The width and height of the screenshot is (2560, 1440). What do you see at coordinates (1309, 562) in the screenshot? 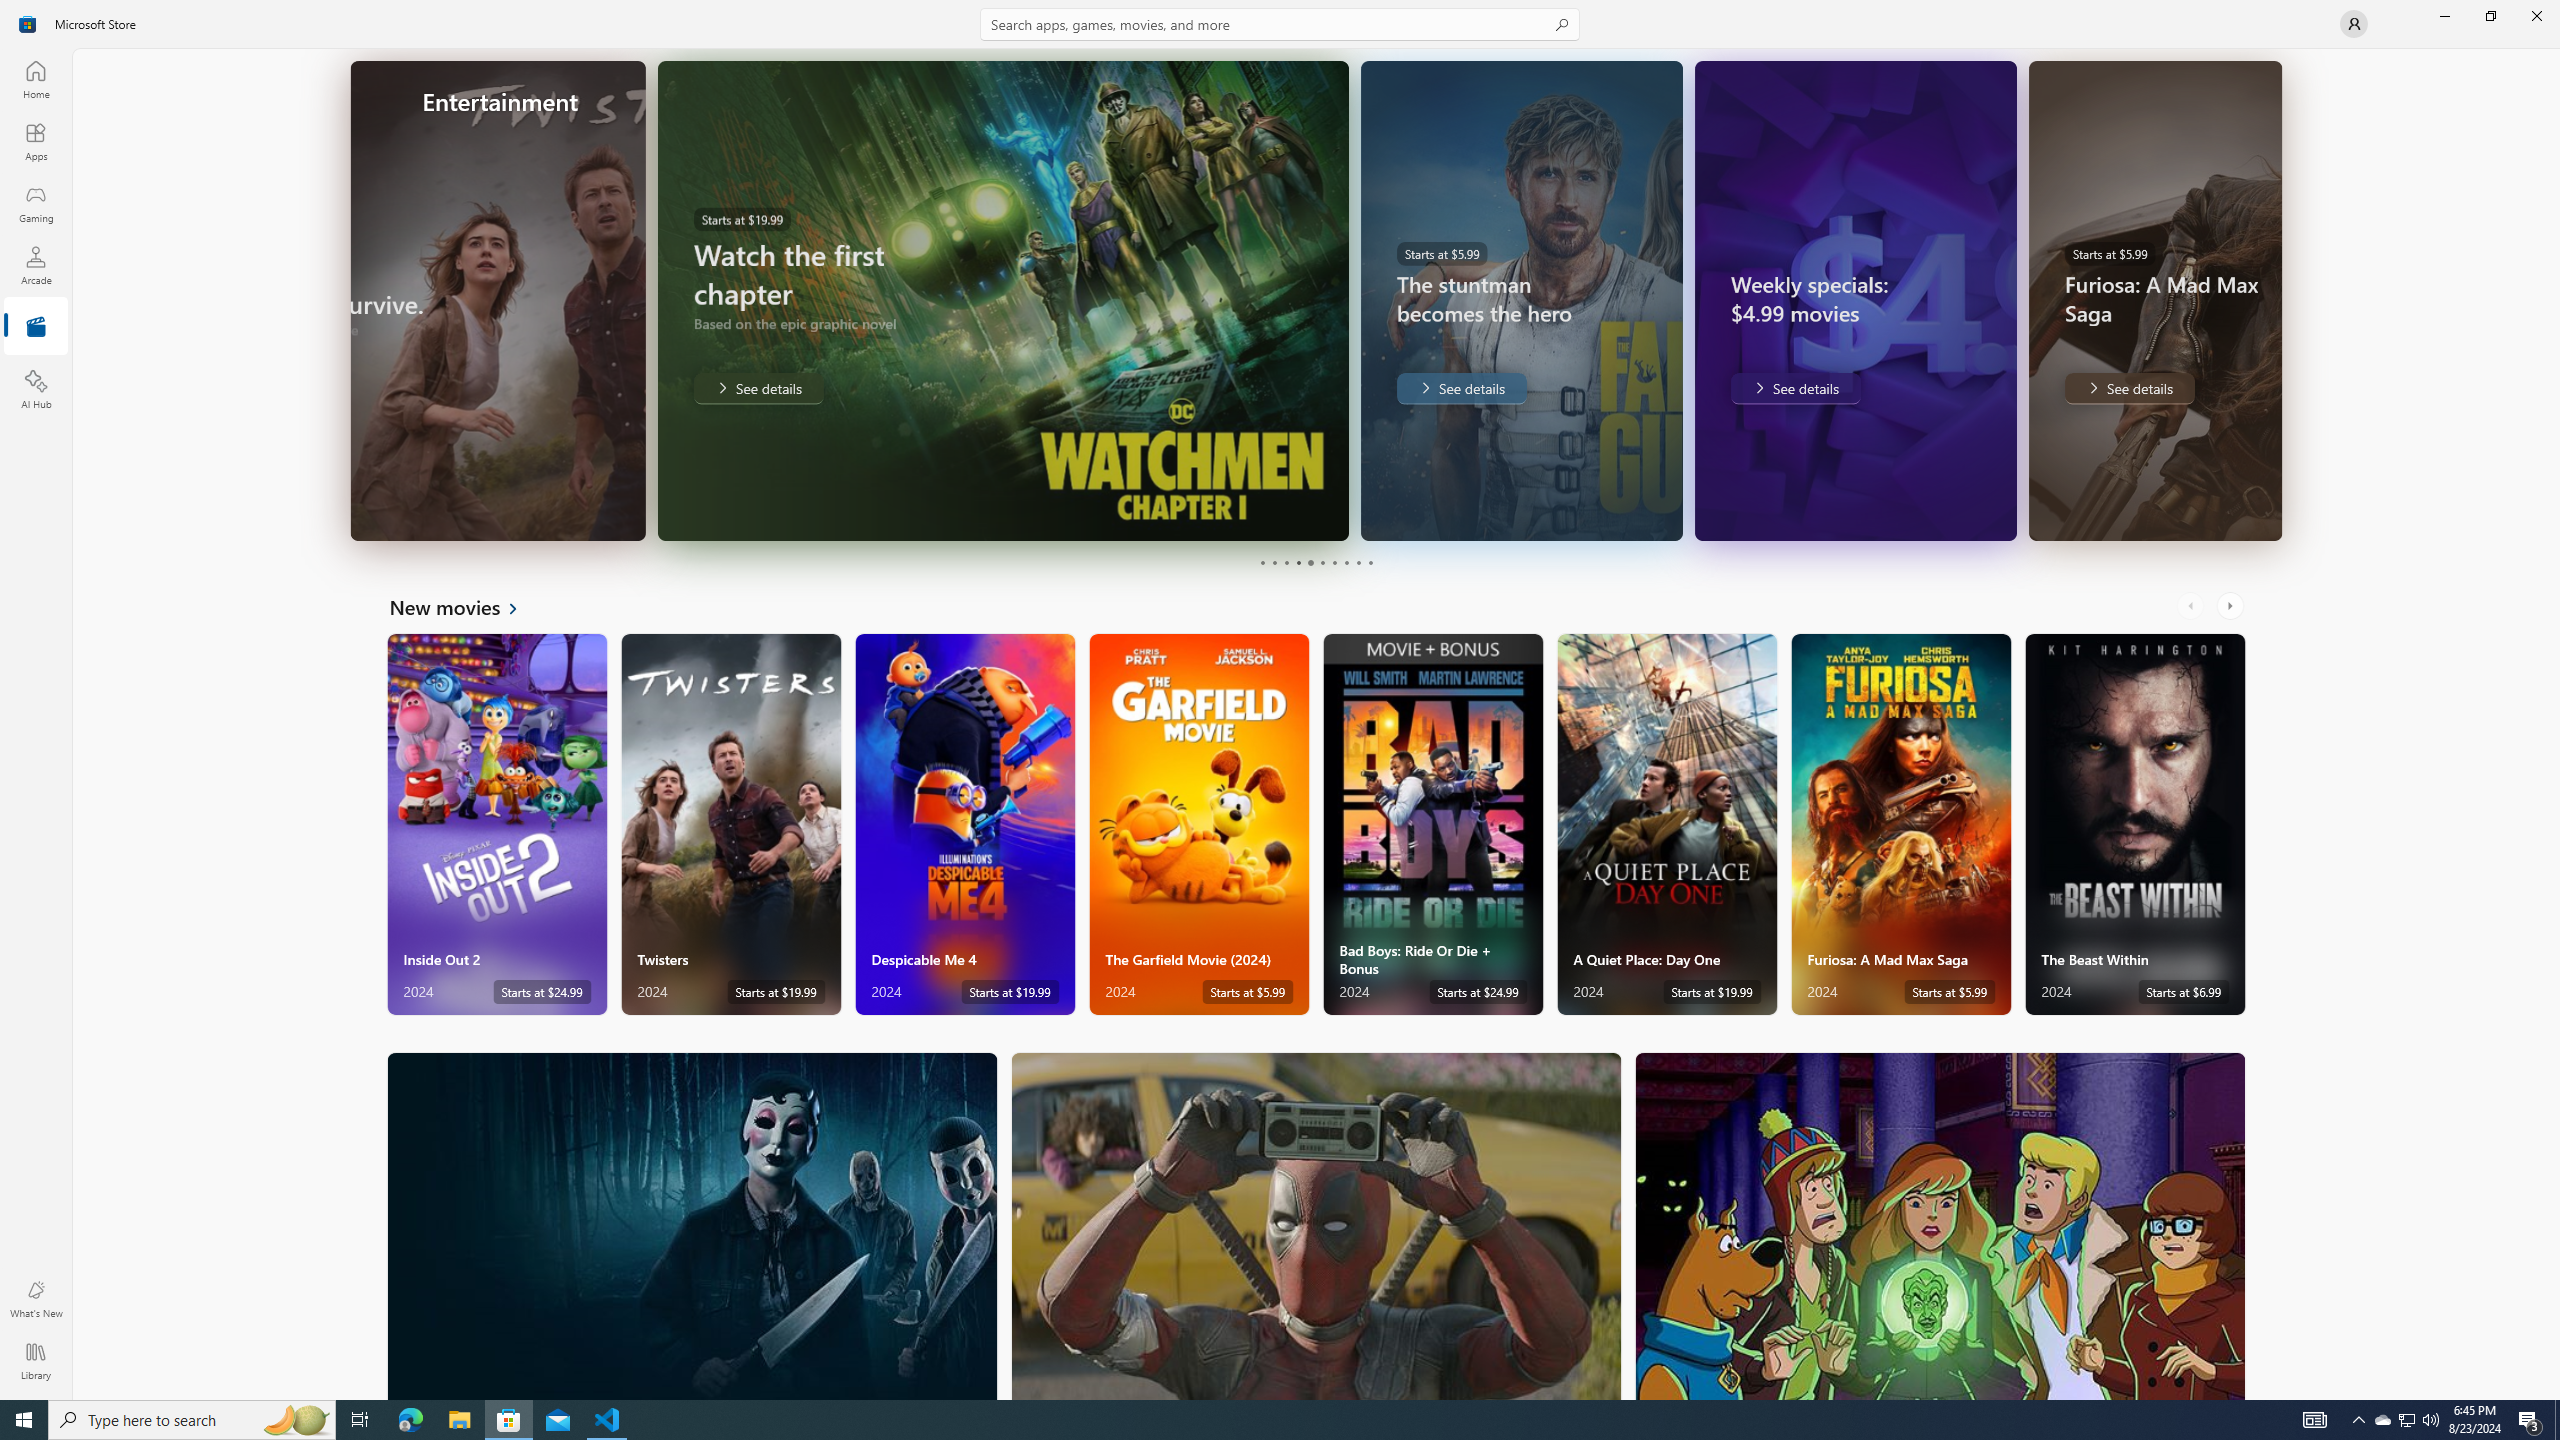
I see `Page 5` at bounding box center [1309, 562].